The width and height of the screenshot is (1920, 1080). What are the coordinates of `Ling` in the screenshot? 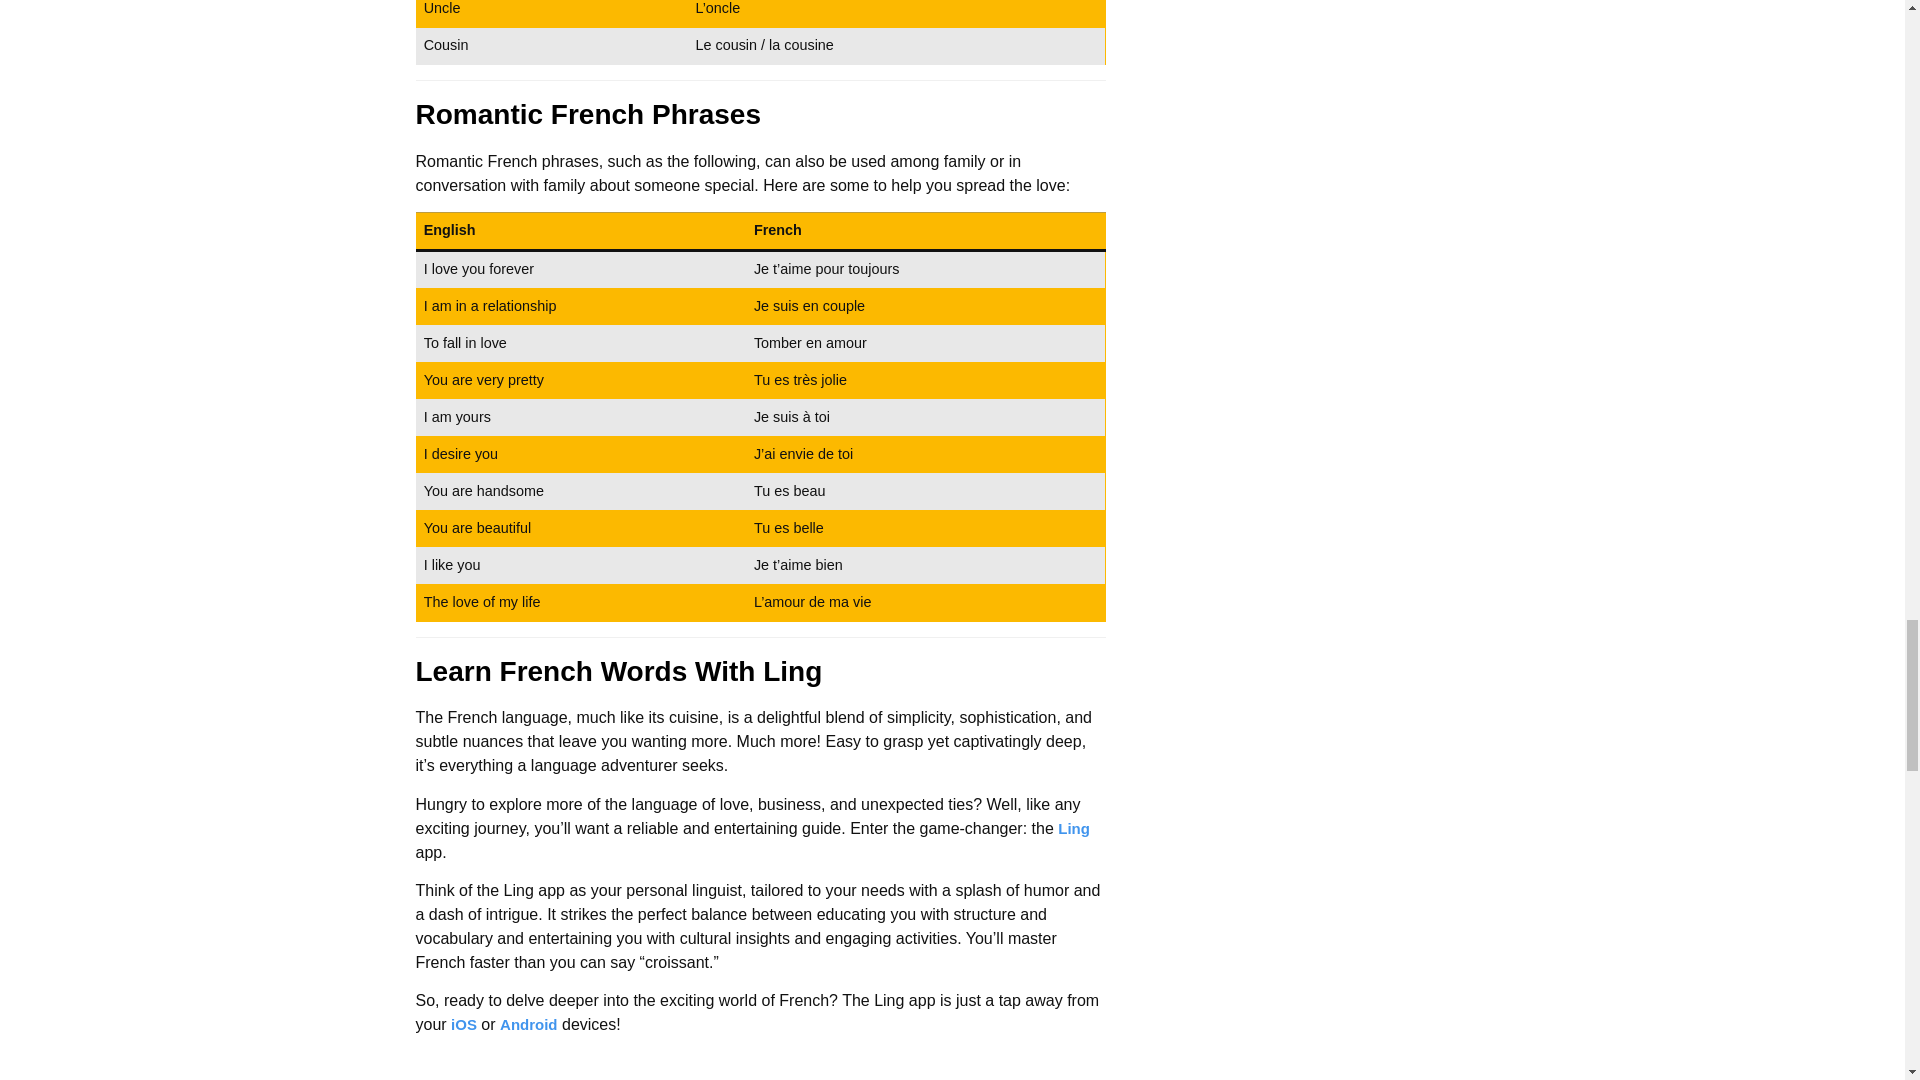 It's located at (1074, 828).